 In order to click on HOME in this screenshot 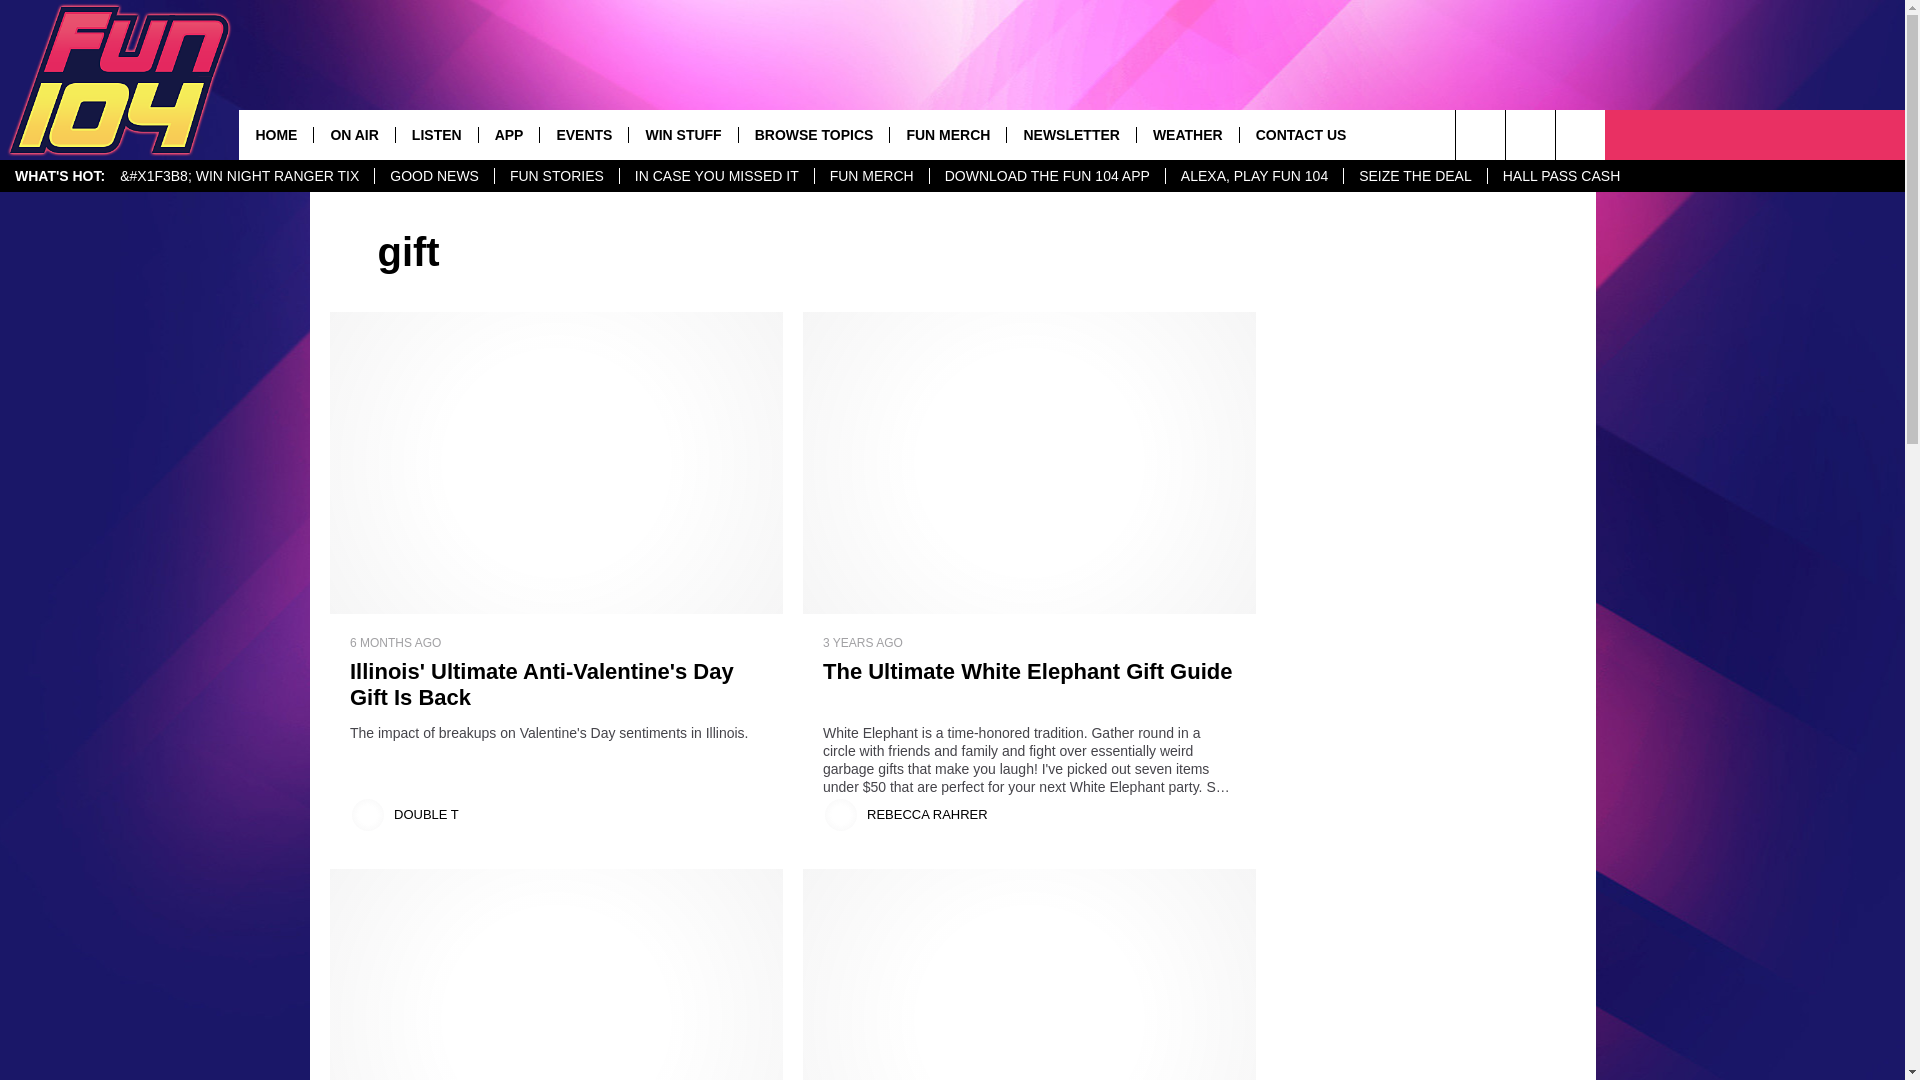, I will do `click(275, 134)`.